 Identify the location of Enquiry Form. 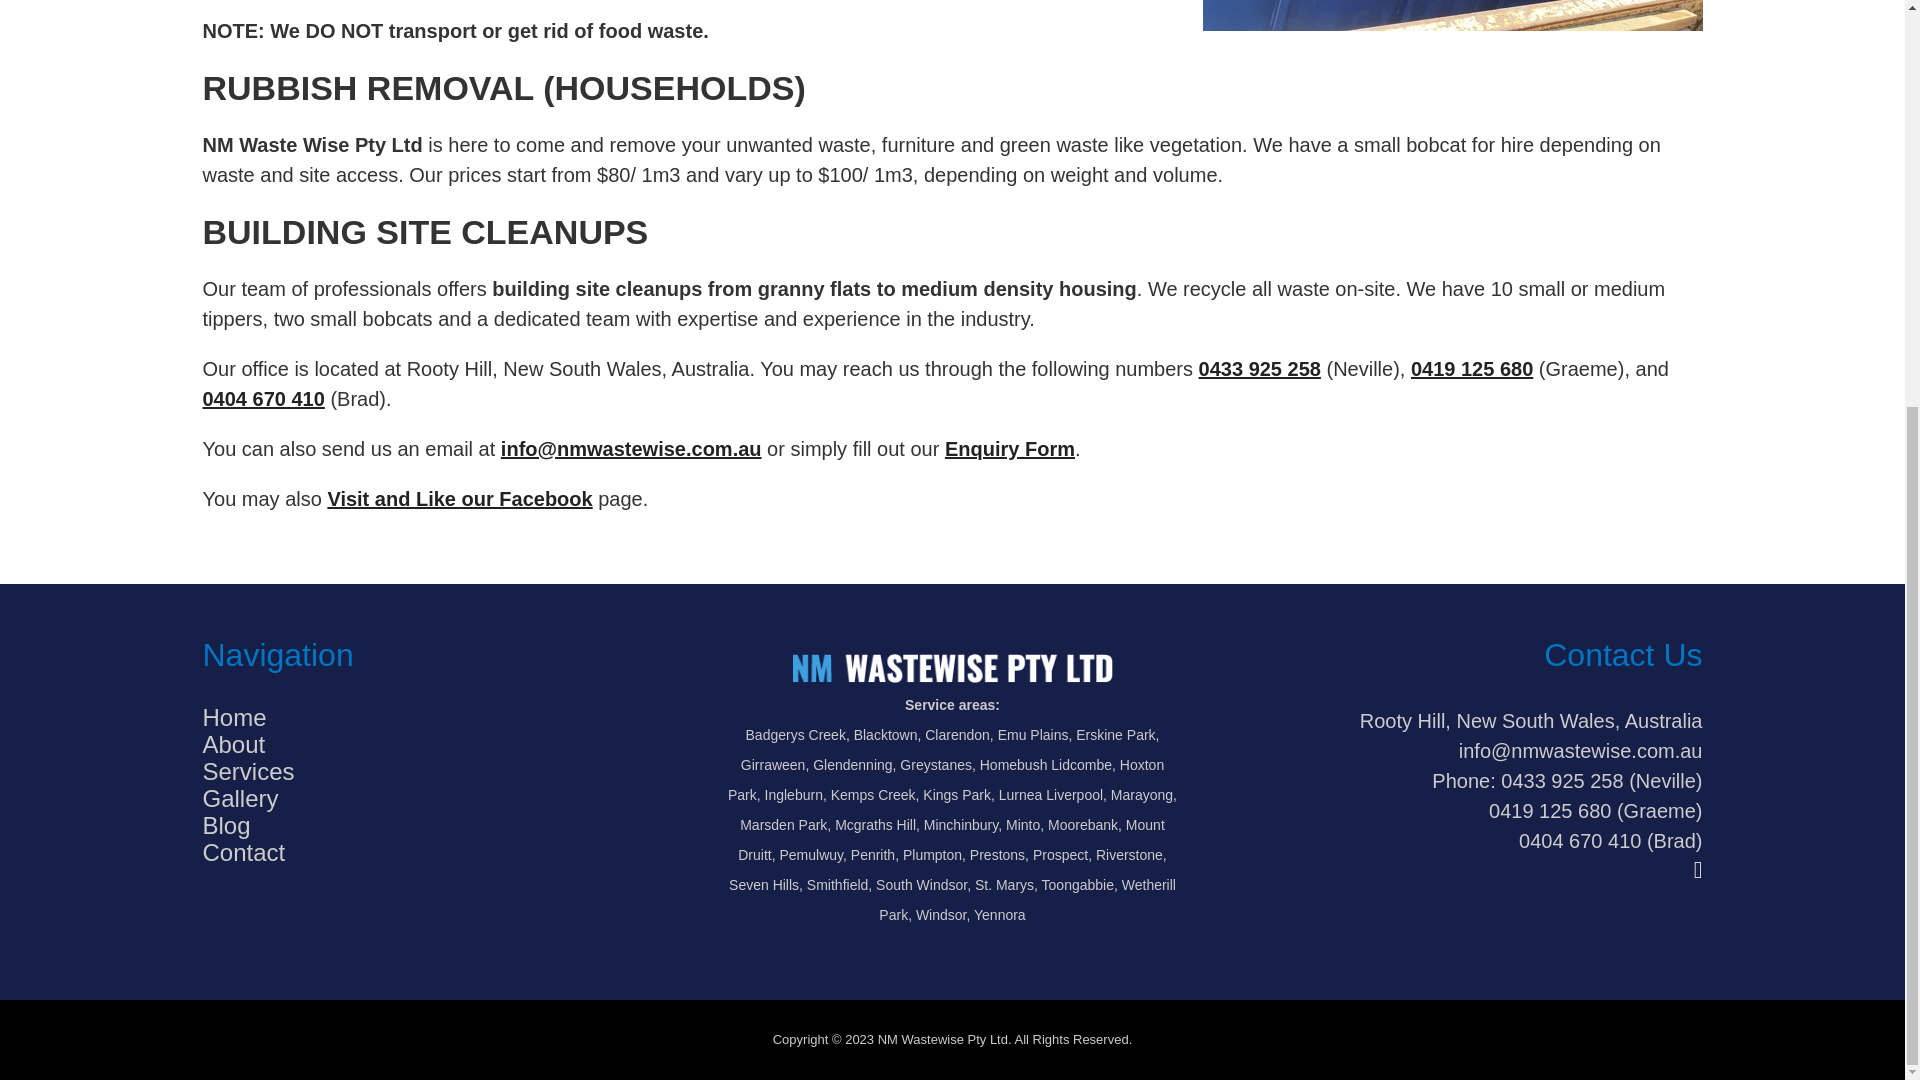
(1010, 449).